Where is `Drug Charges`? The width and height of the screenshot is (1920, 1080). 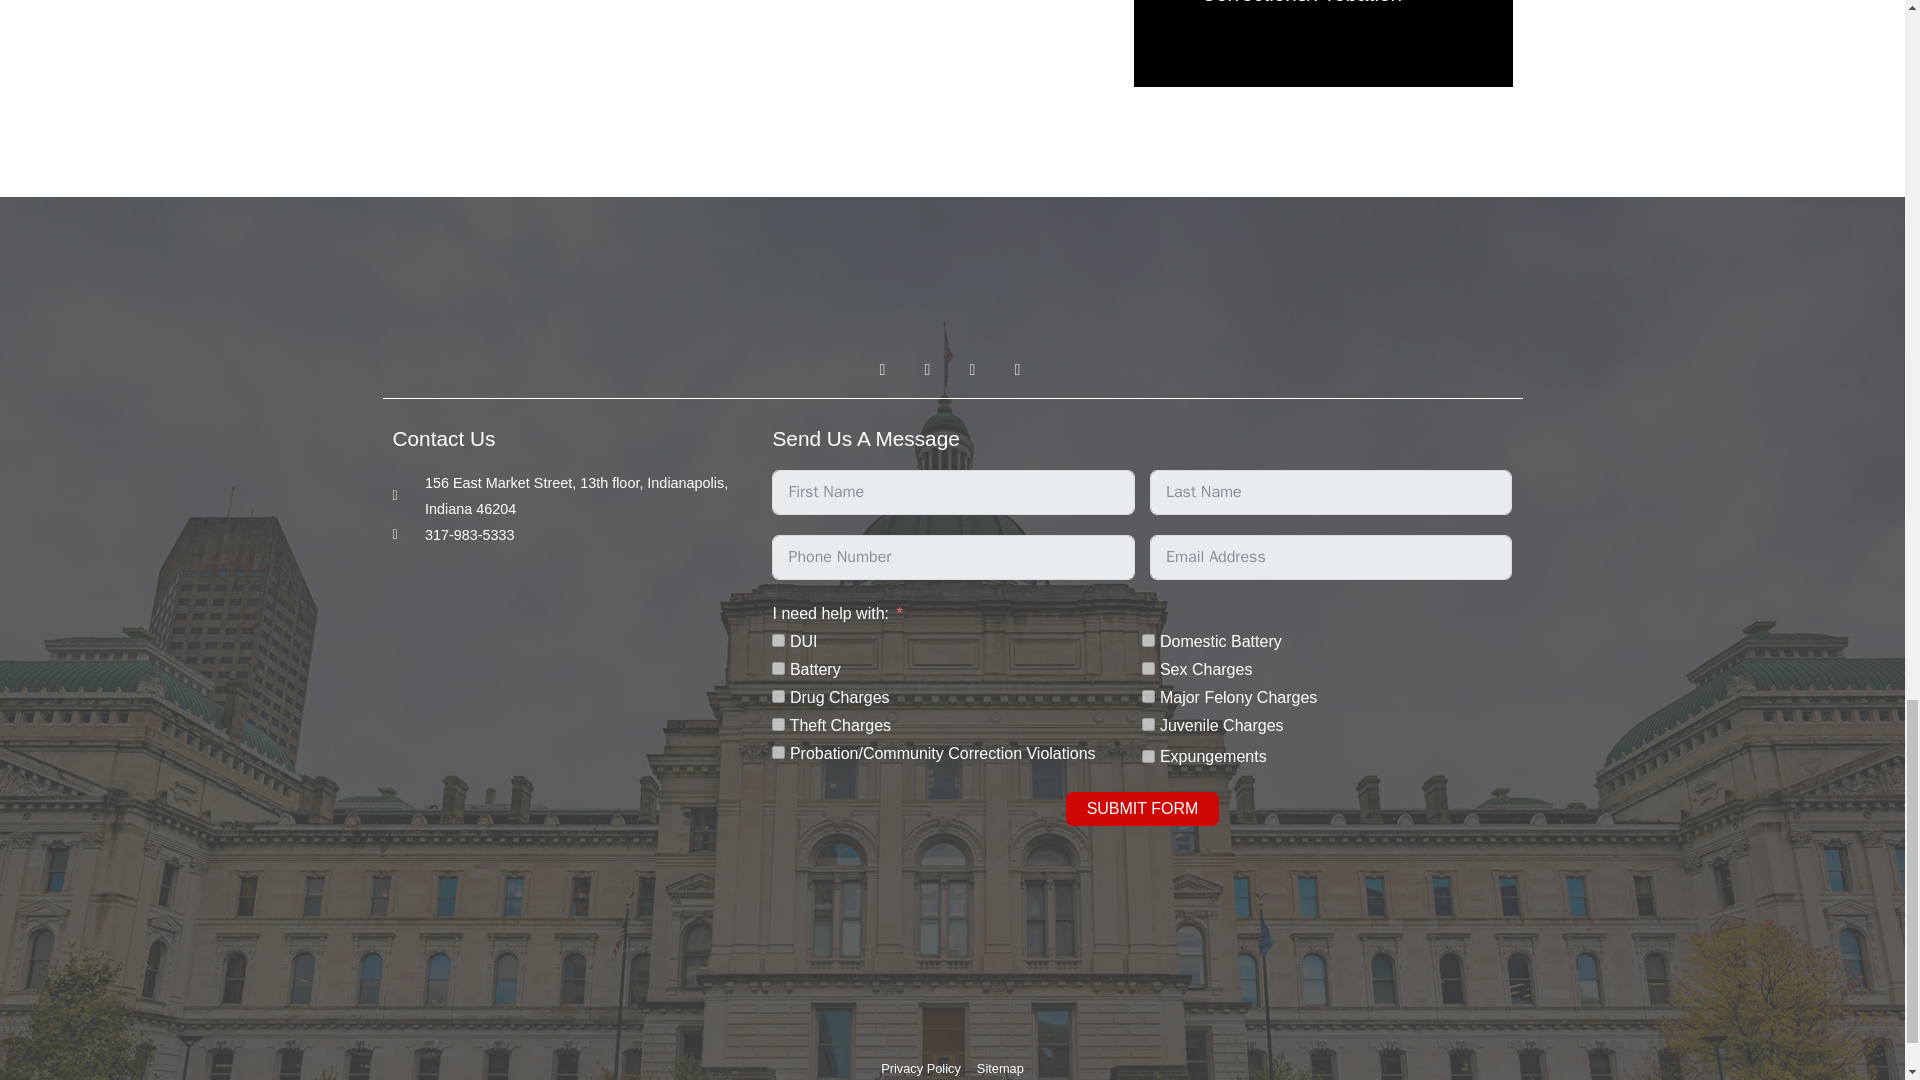 Drug Charges is located at coordinates (778, 696).